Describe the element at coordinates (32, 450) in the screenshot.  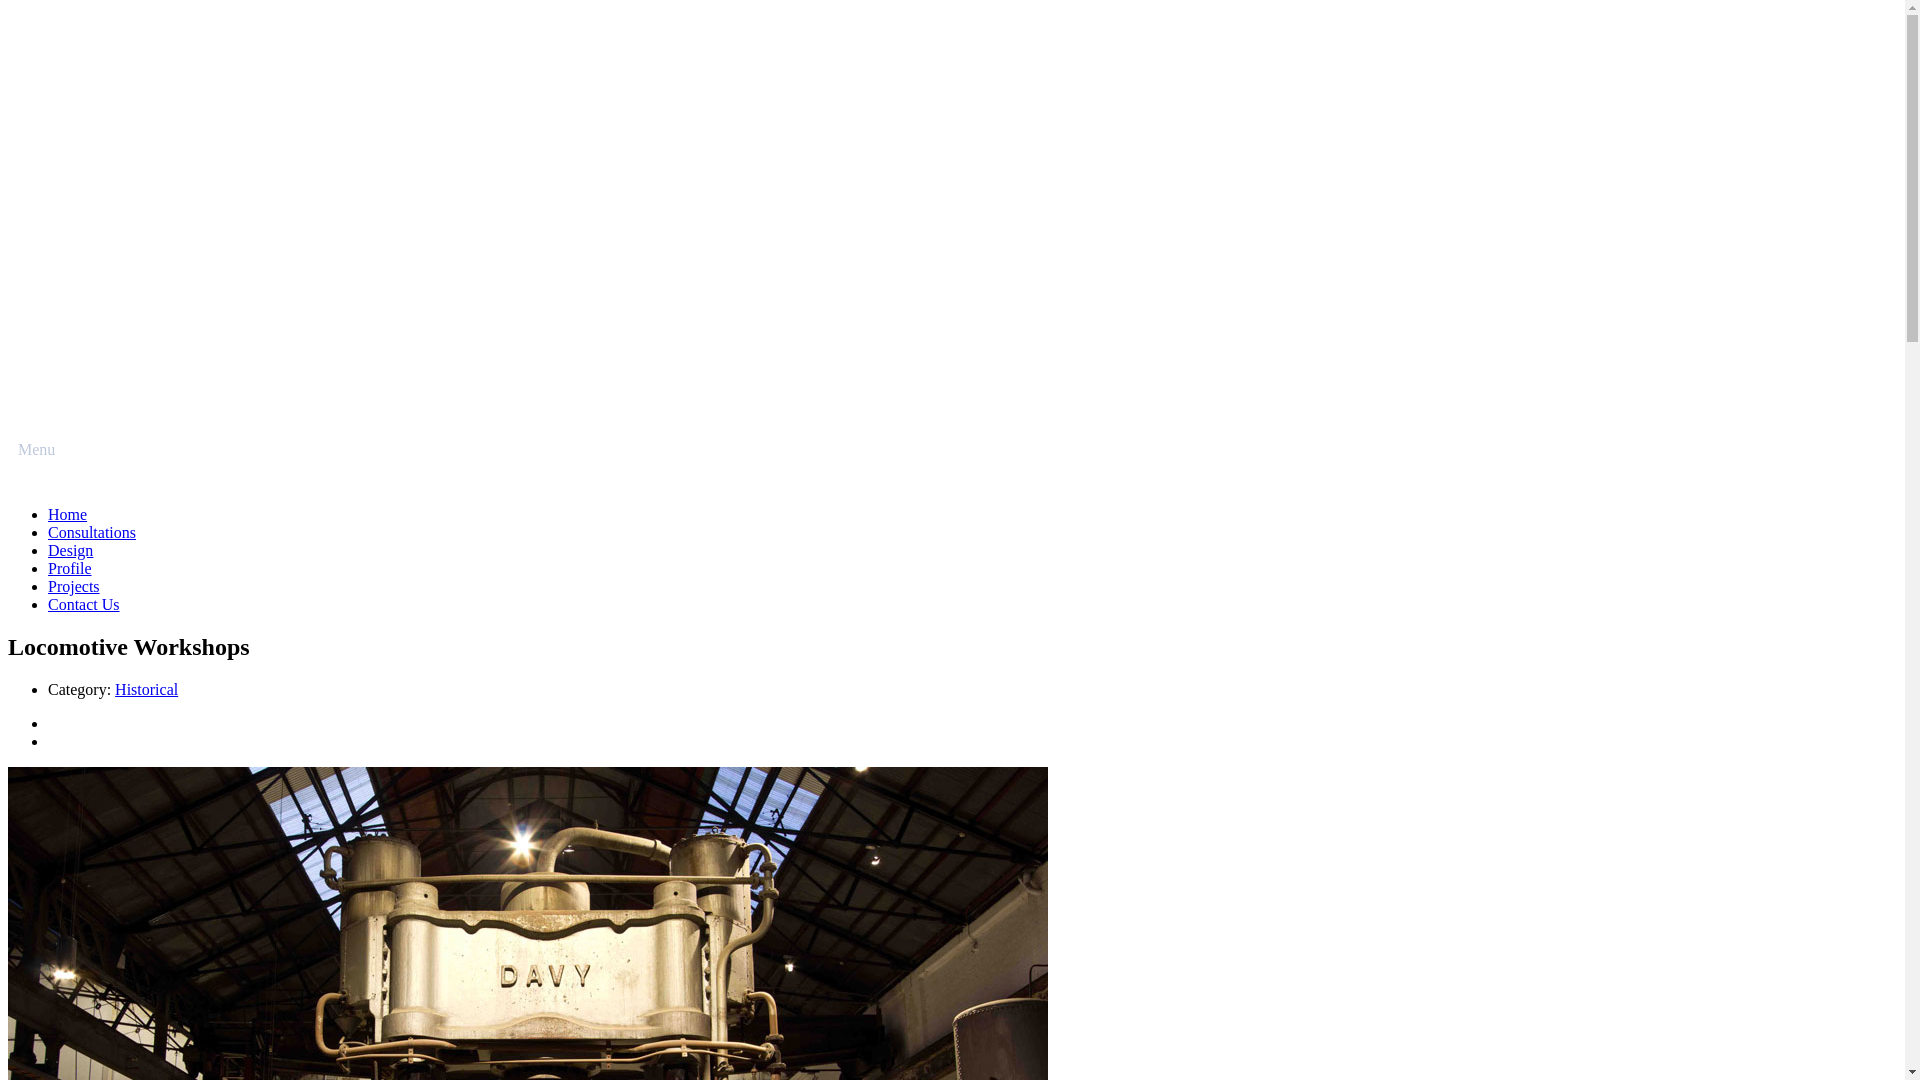
I see `Menu` at that location.